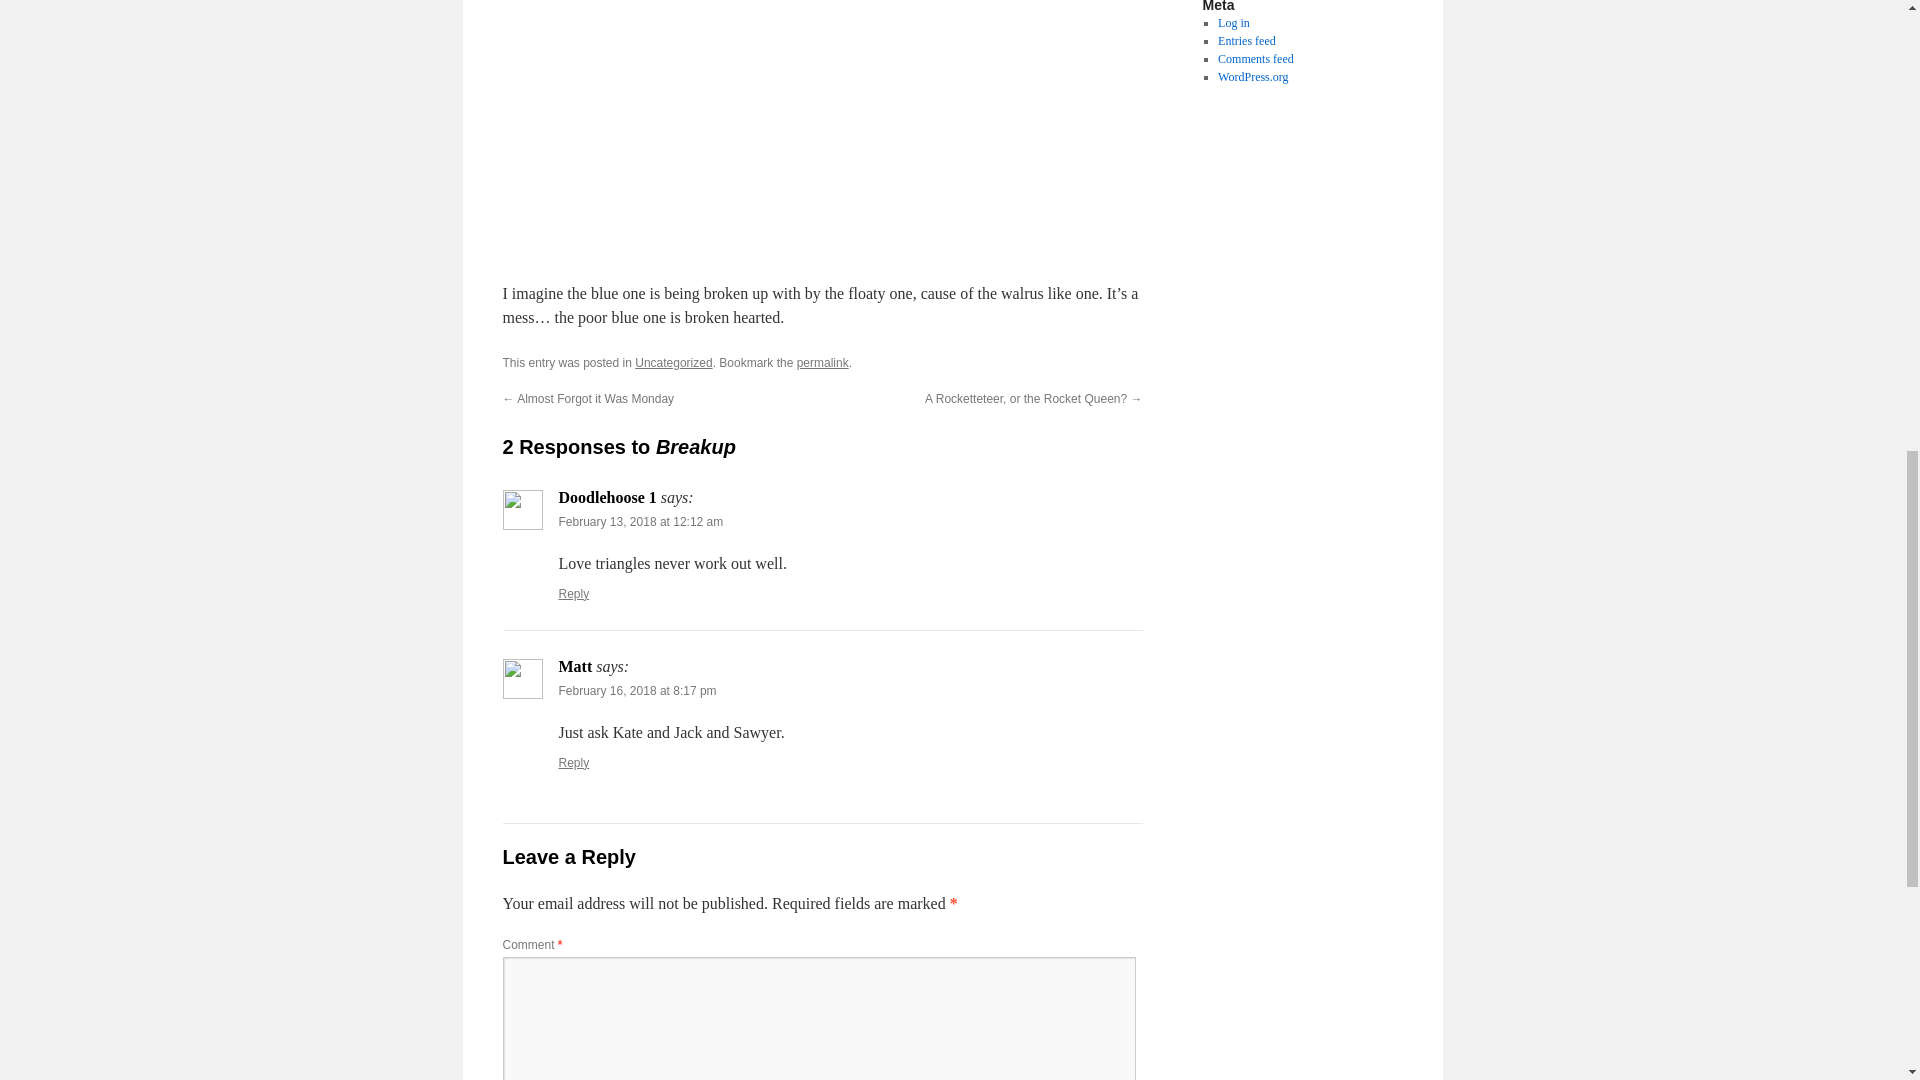 The height and width of the screenshot is (1080, 1920). Describe the element at coordinates (637, 690) in the screenshot. I see `February 16, 2018 at 8:17 pm` at that location.